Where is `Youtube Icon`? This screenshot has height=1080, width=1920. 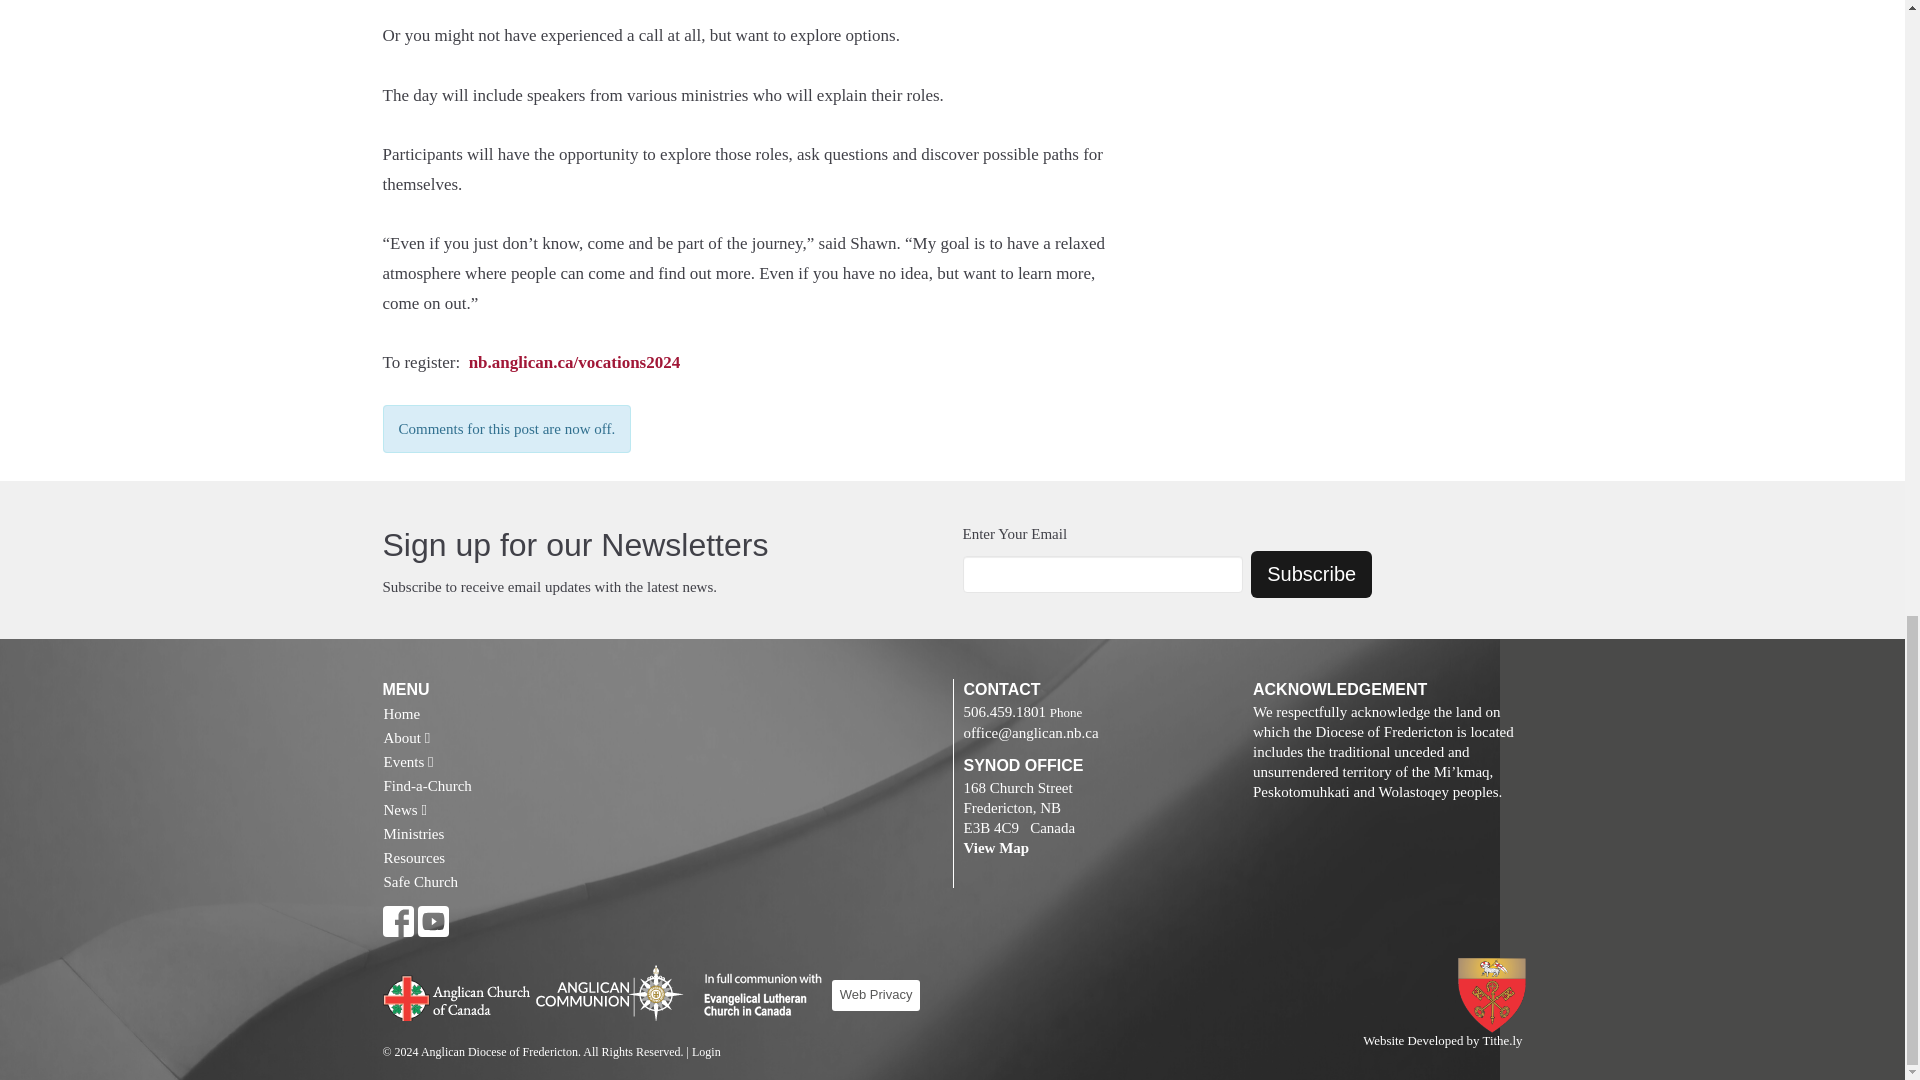
Youtube Icon is located at coordinates (434, 922).